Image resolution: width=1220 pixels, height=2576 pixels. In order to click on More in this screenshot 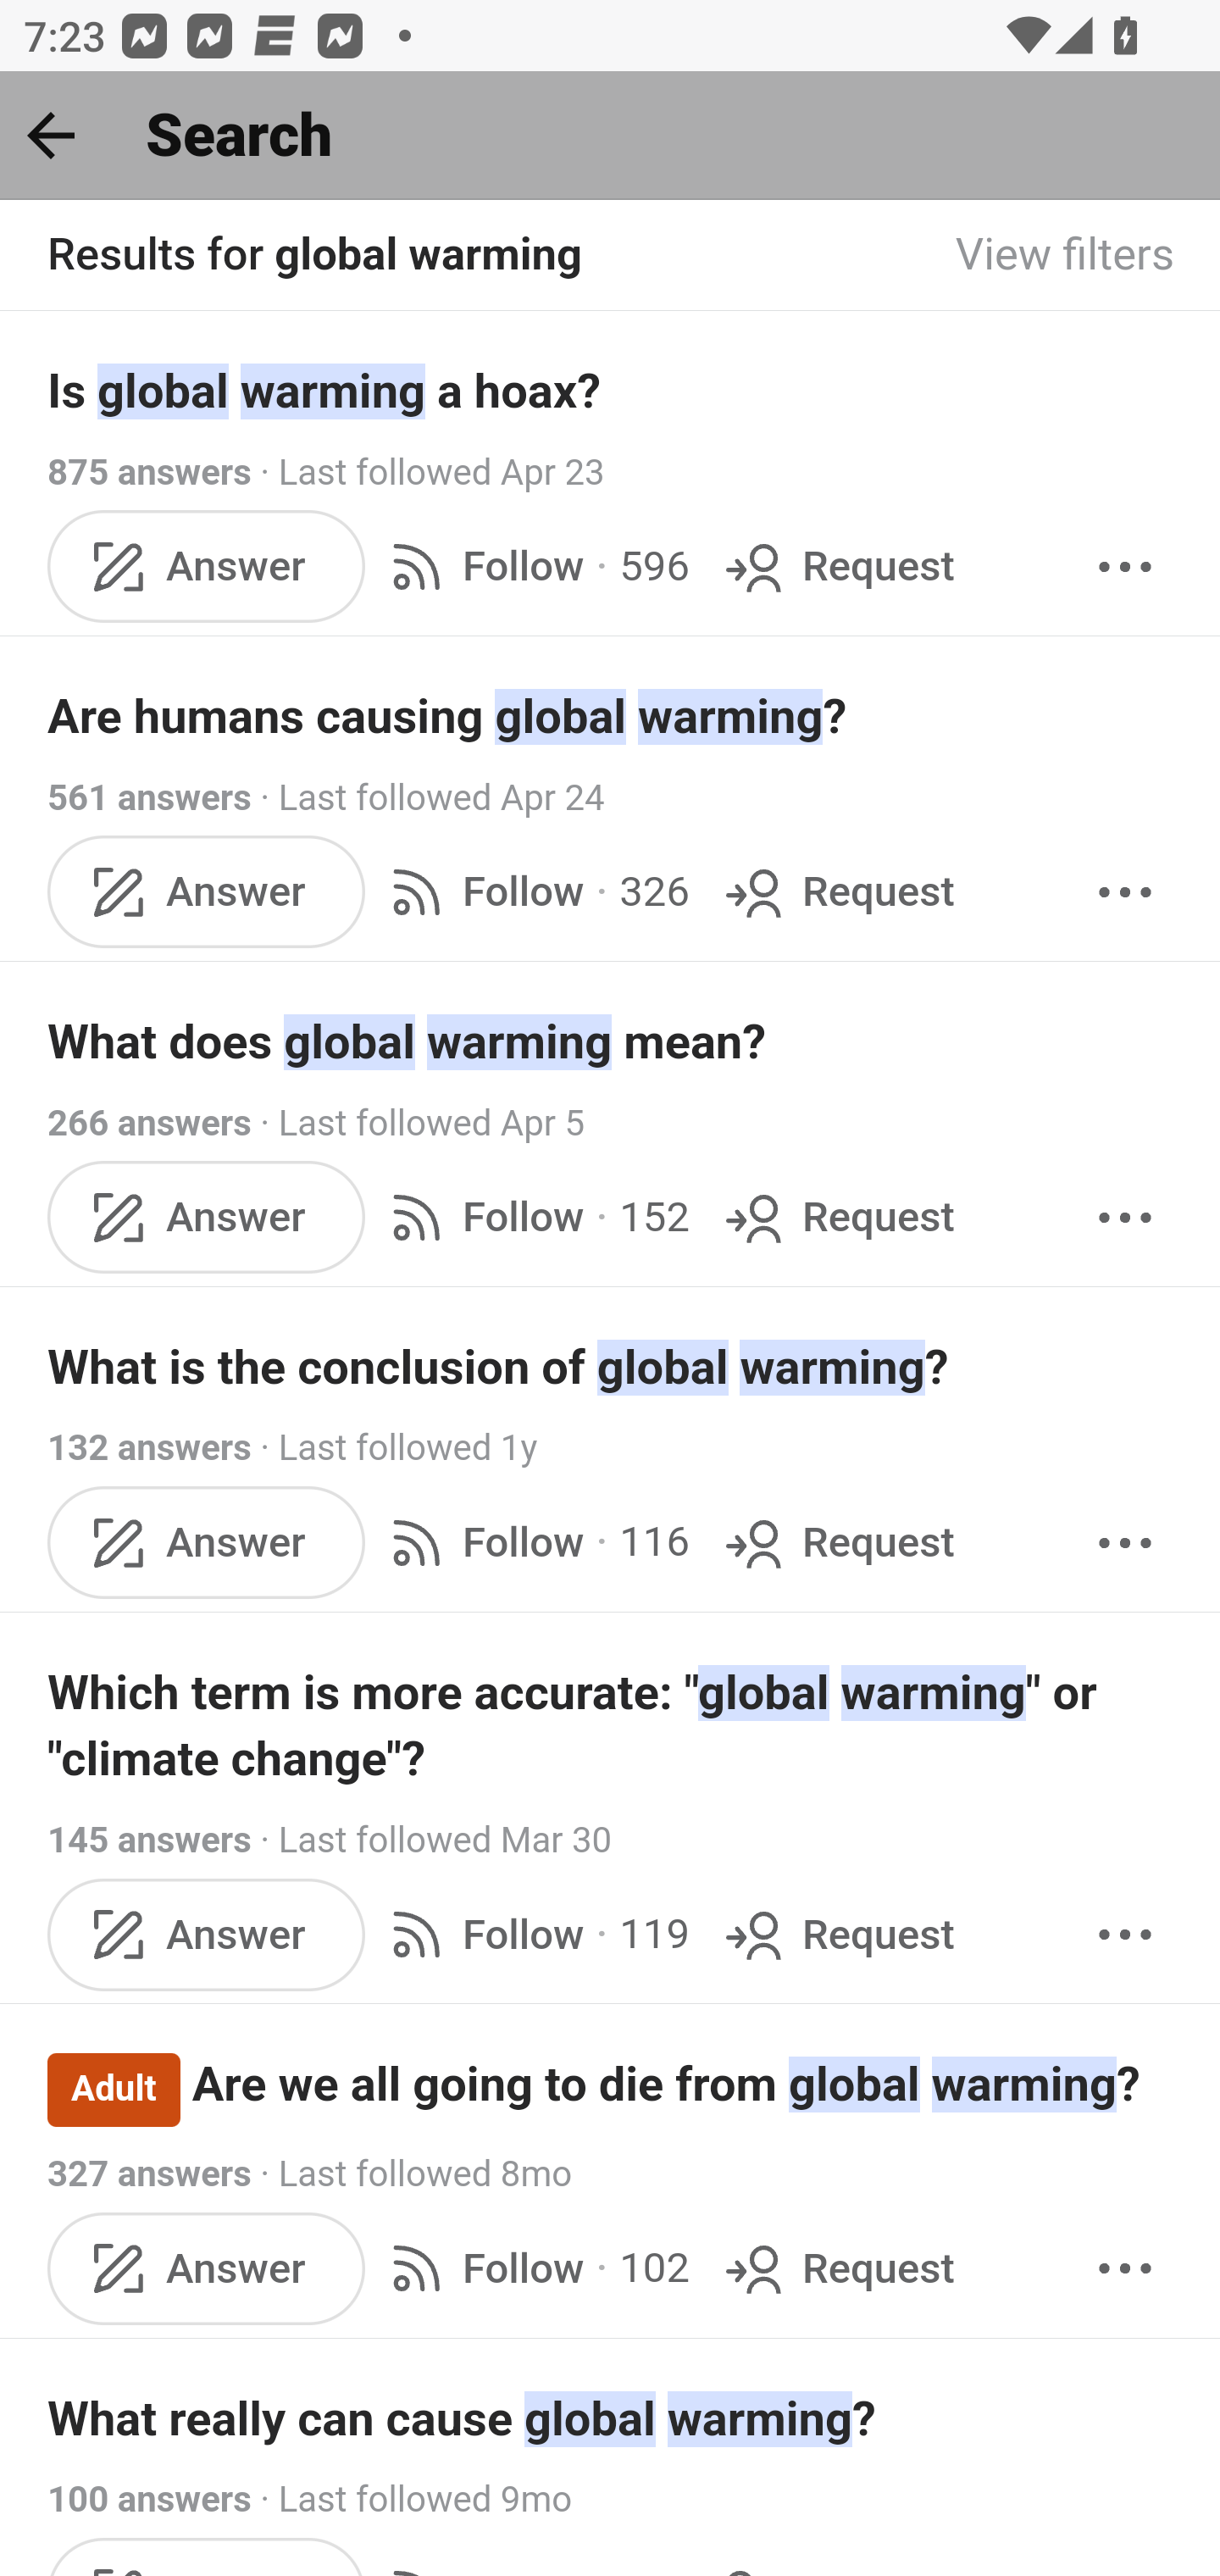, I will do `click(1125, 1219)`.